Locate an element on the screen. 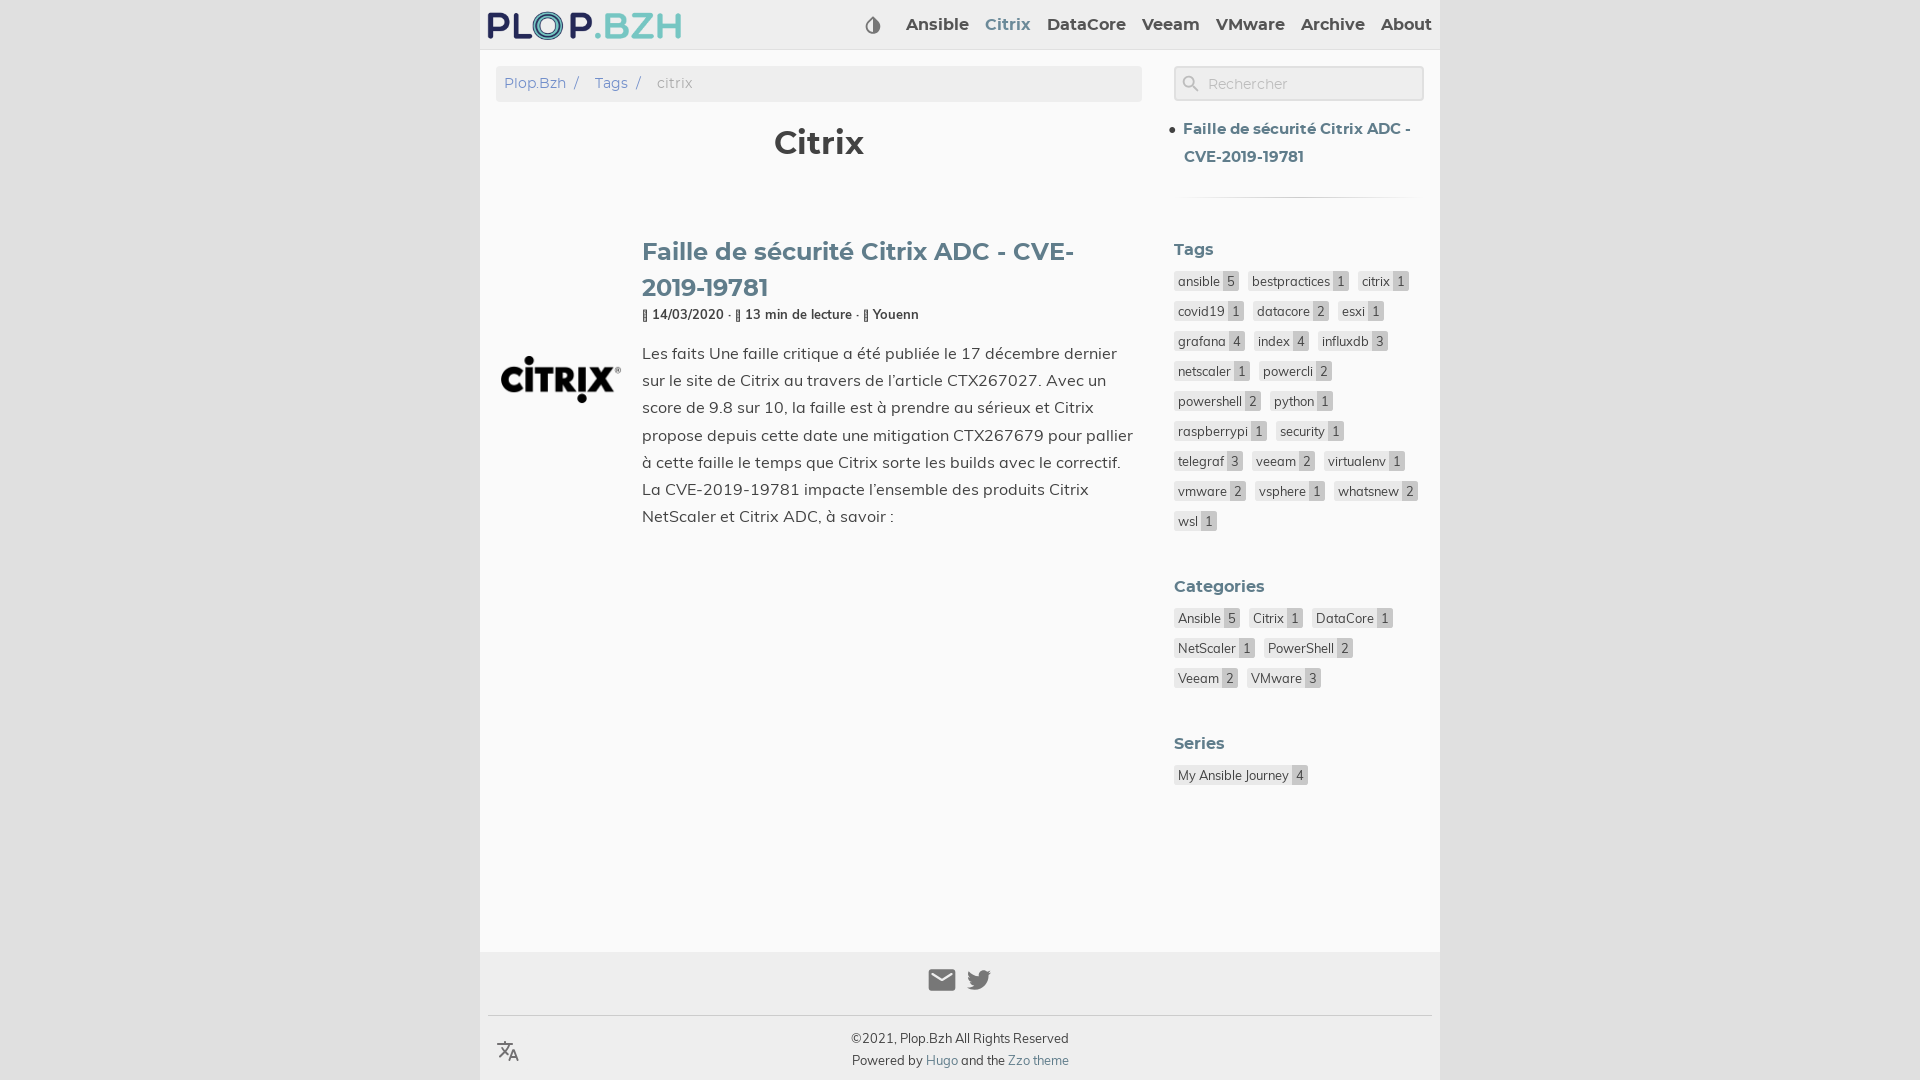  vsphere 1 is located at coordinates (1290, 491).